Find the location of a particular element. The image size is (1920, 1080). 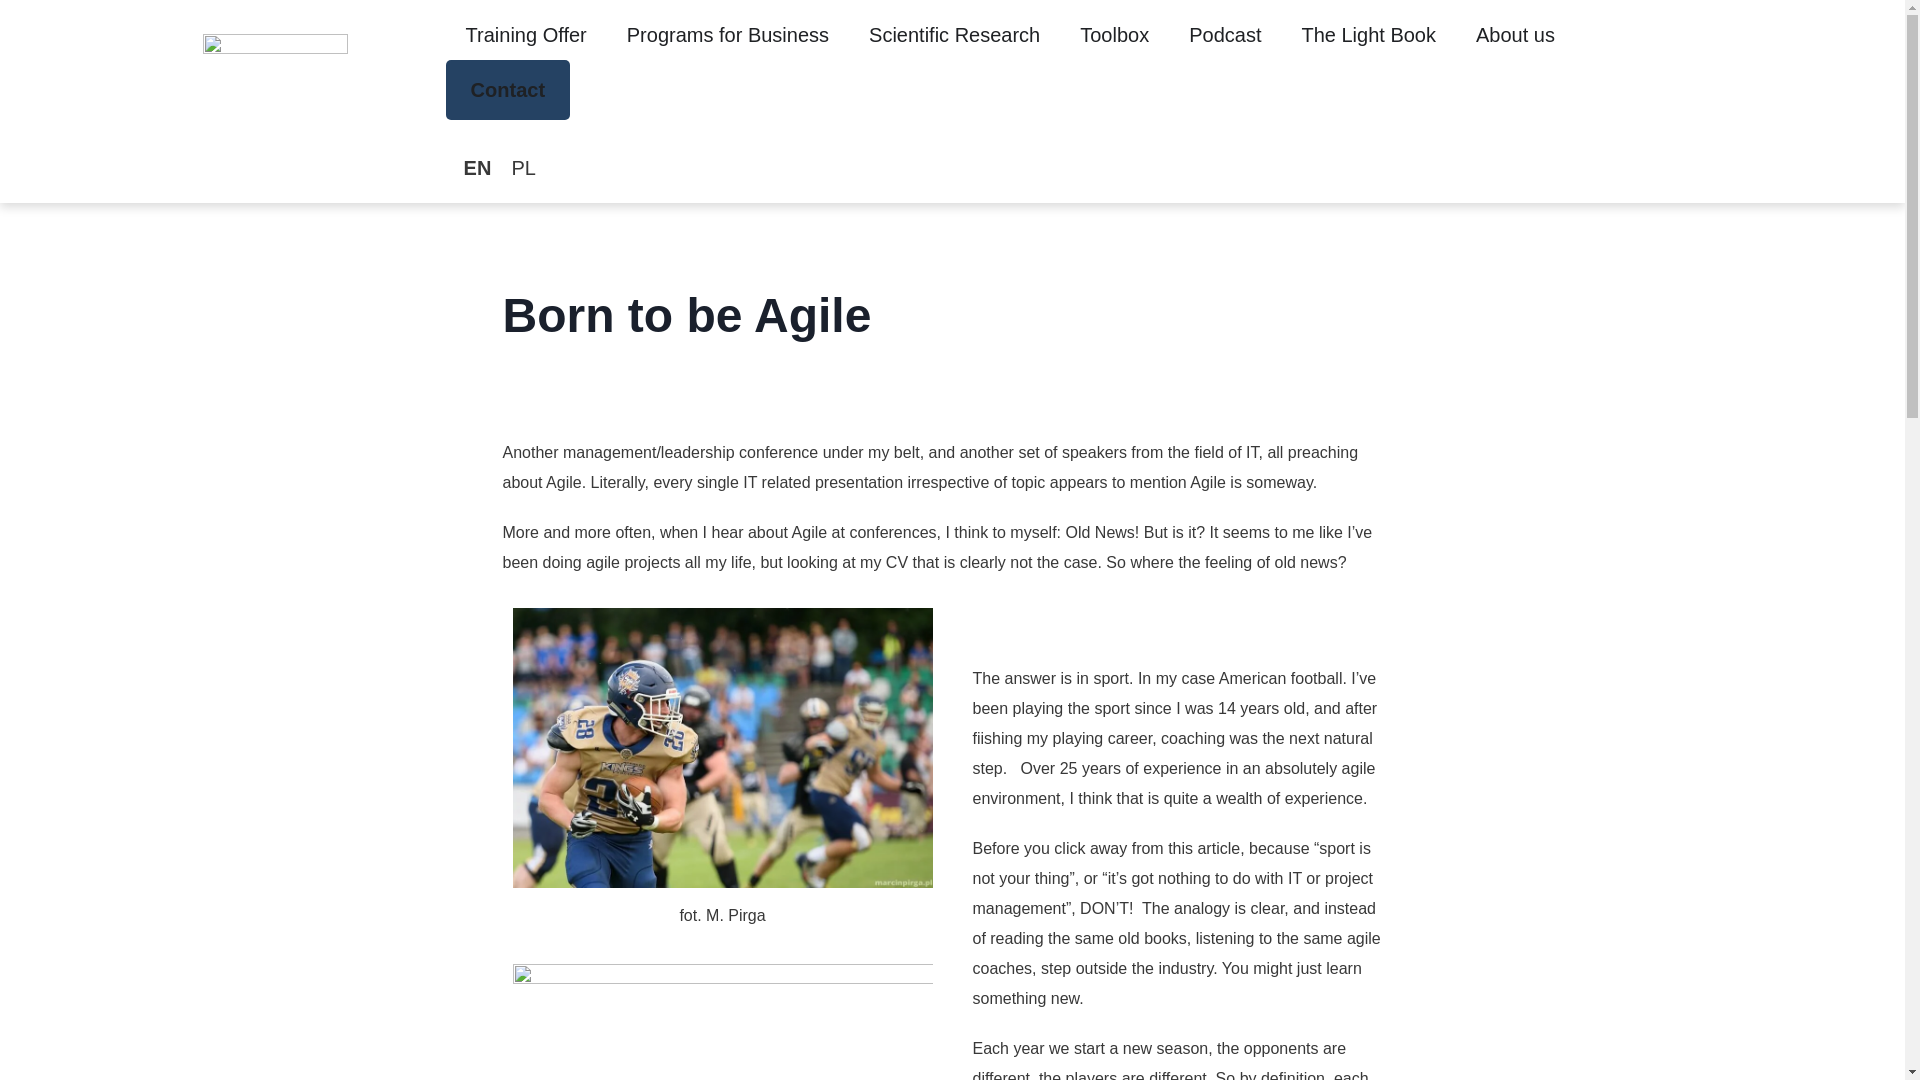

The Light Book is located at coordinates (1368, 34).